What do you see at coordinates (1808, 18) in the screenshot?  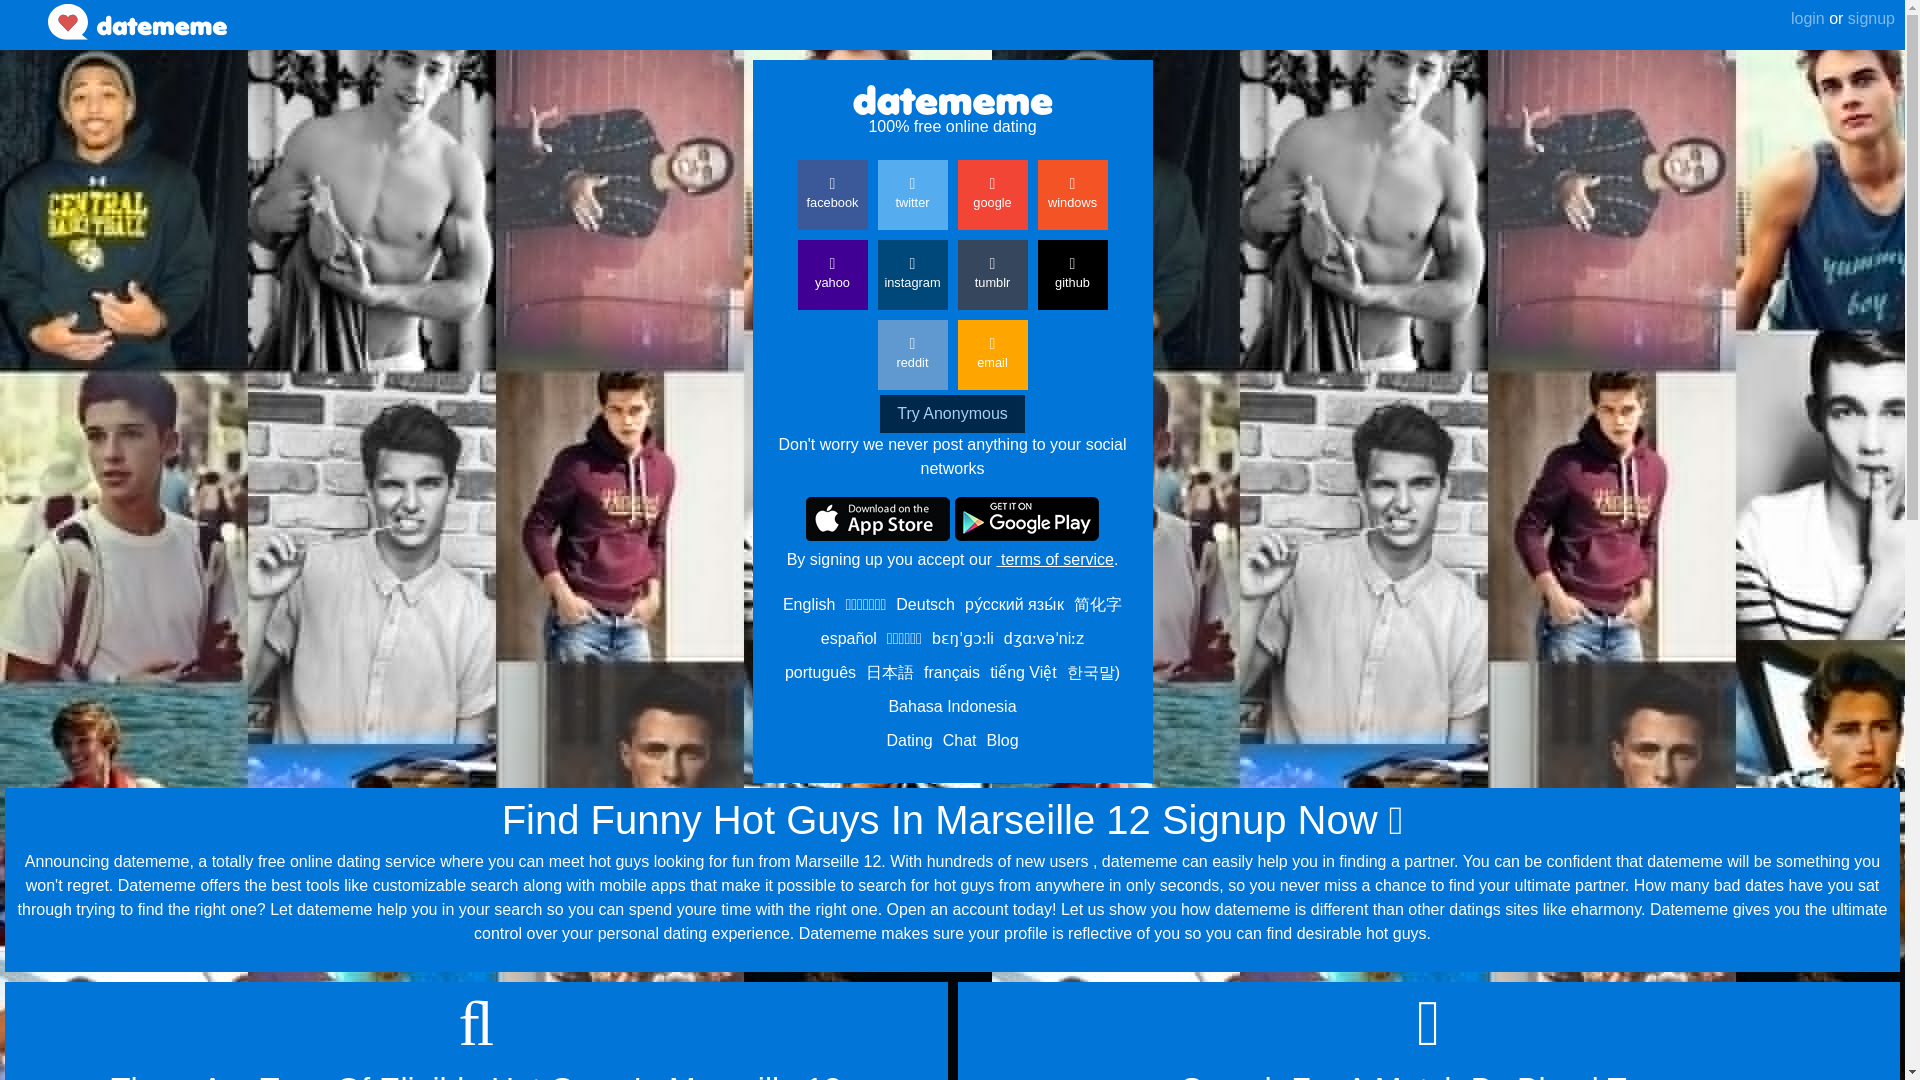 I see `login` at bounding box center [1808, 18].